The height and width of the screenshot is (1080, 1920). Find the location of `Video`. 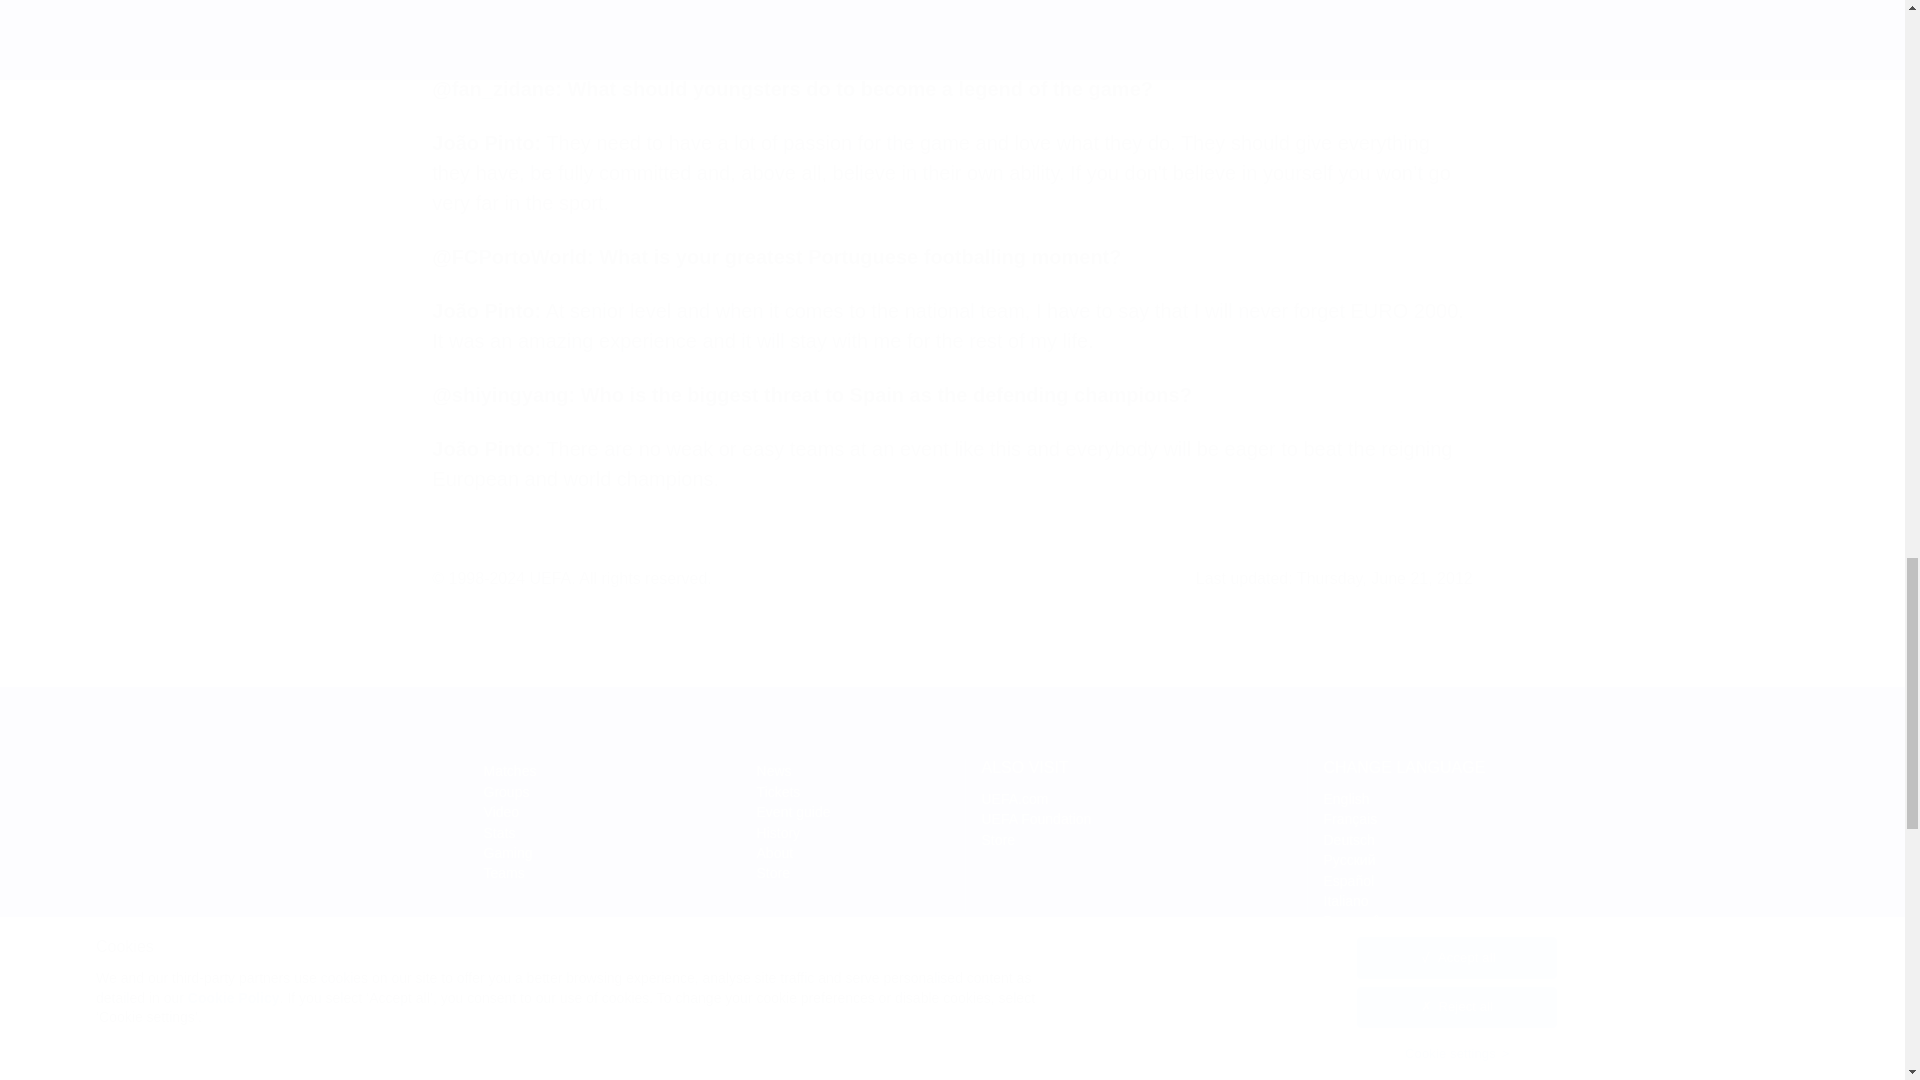

Video is located at coordinates (502, 811).